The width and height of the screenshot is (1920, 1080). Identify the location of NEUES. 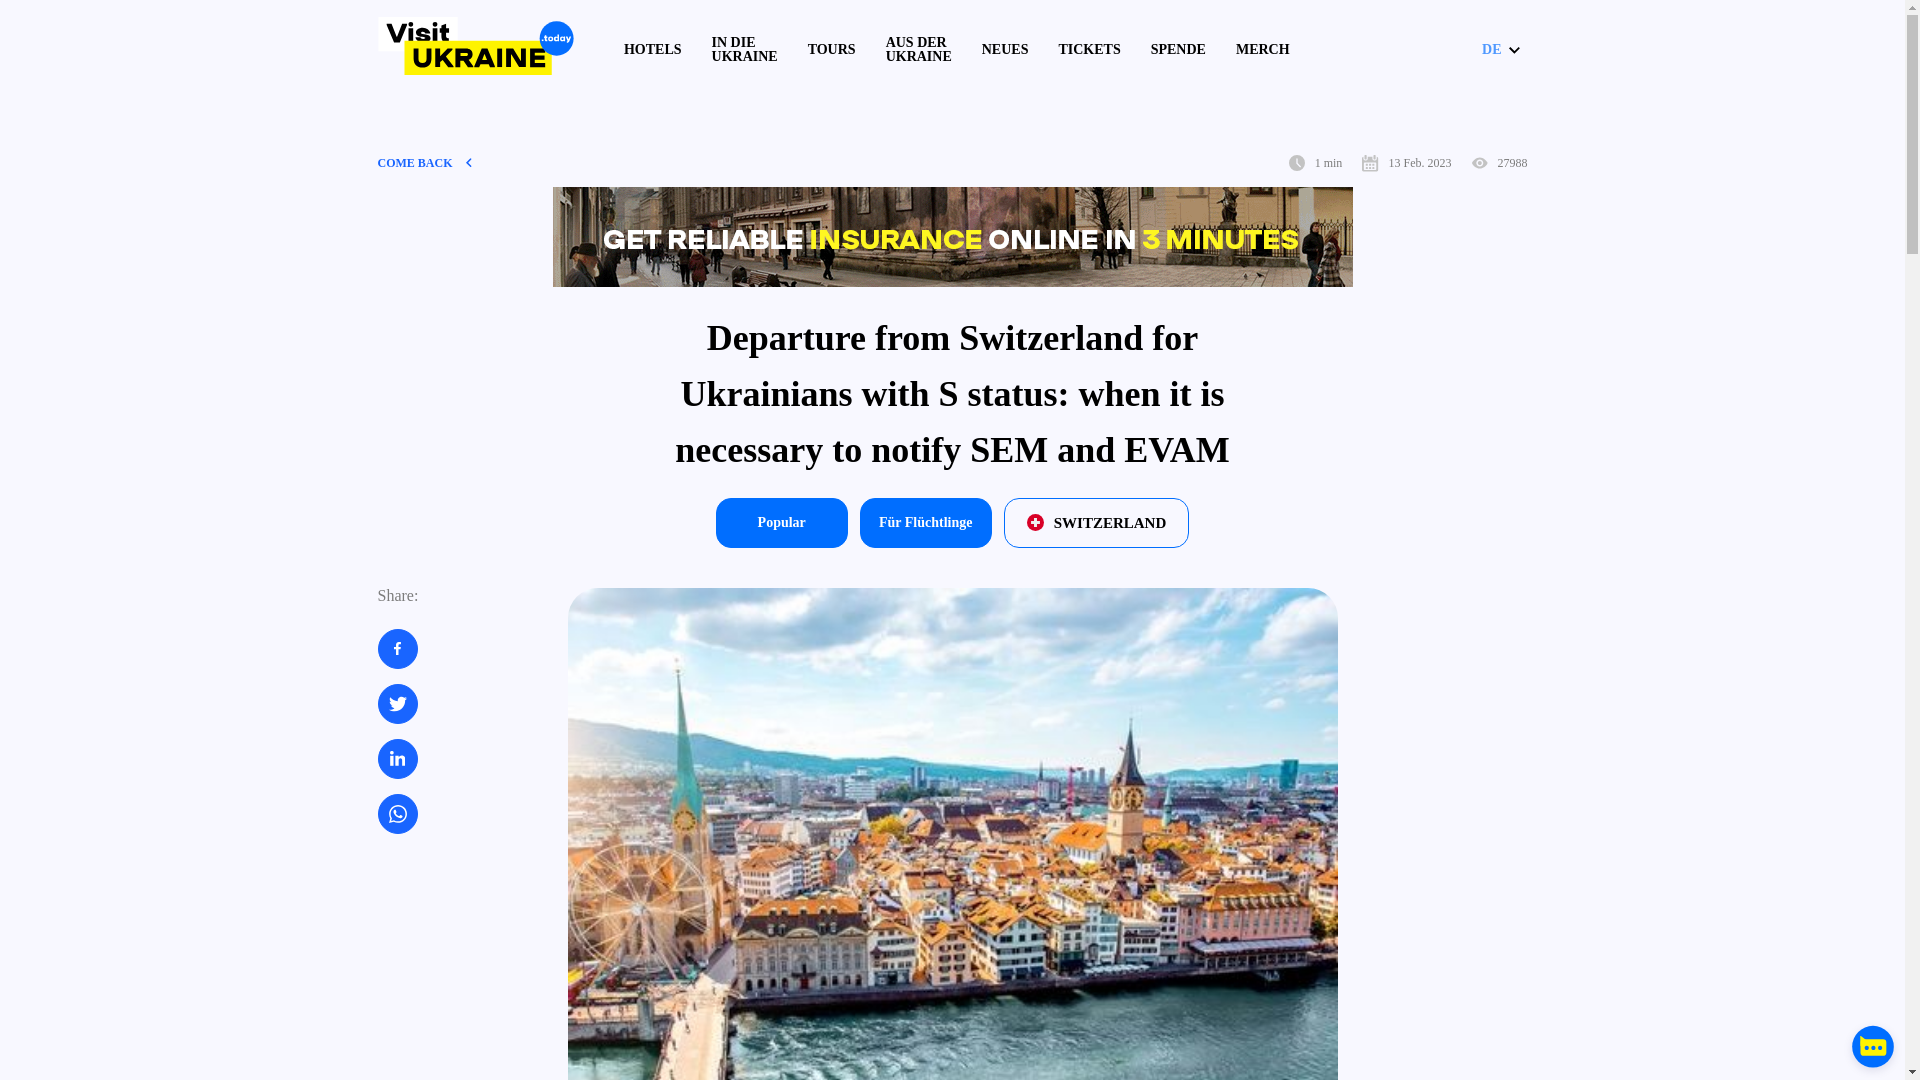
(1005, 50).